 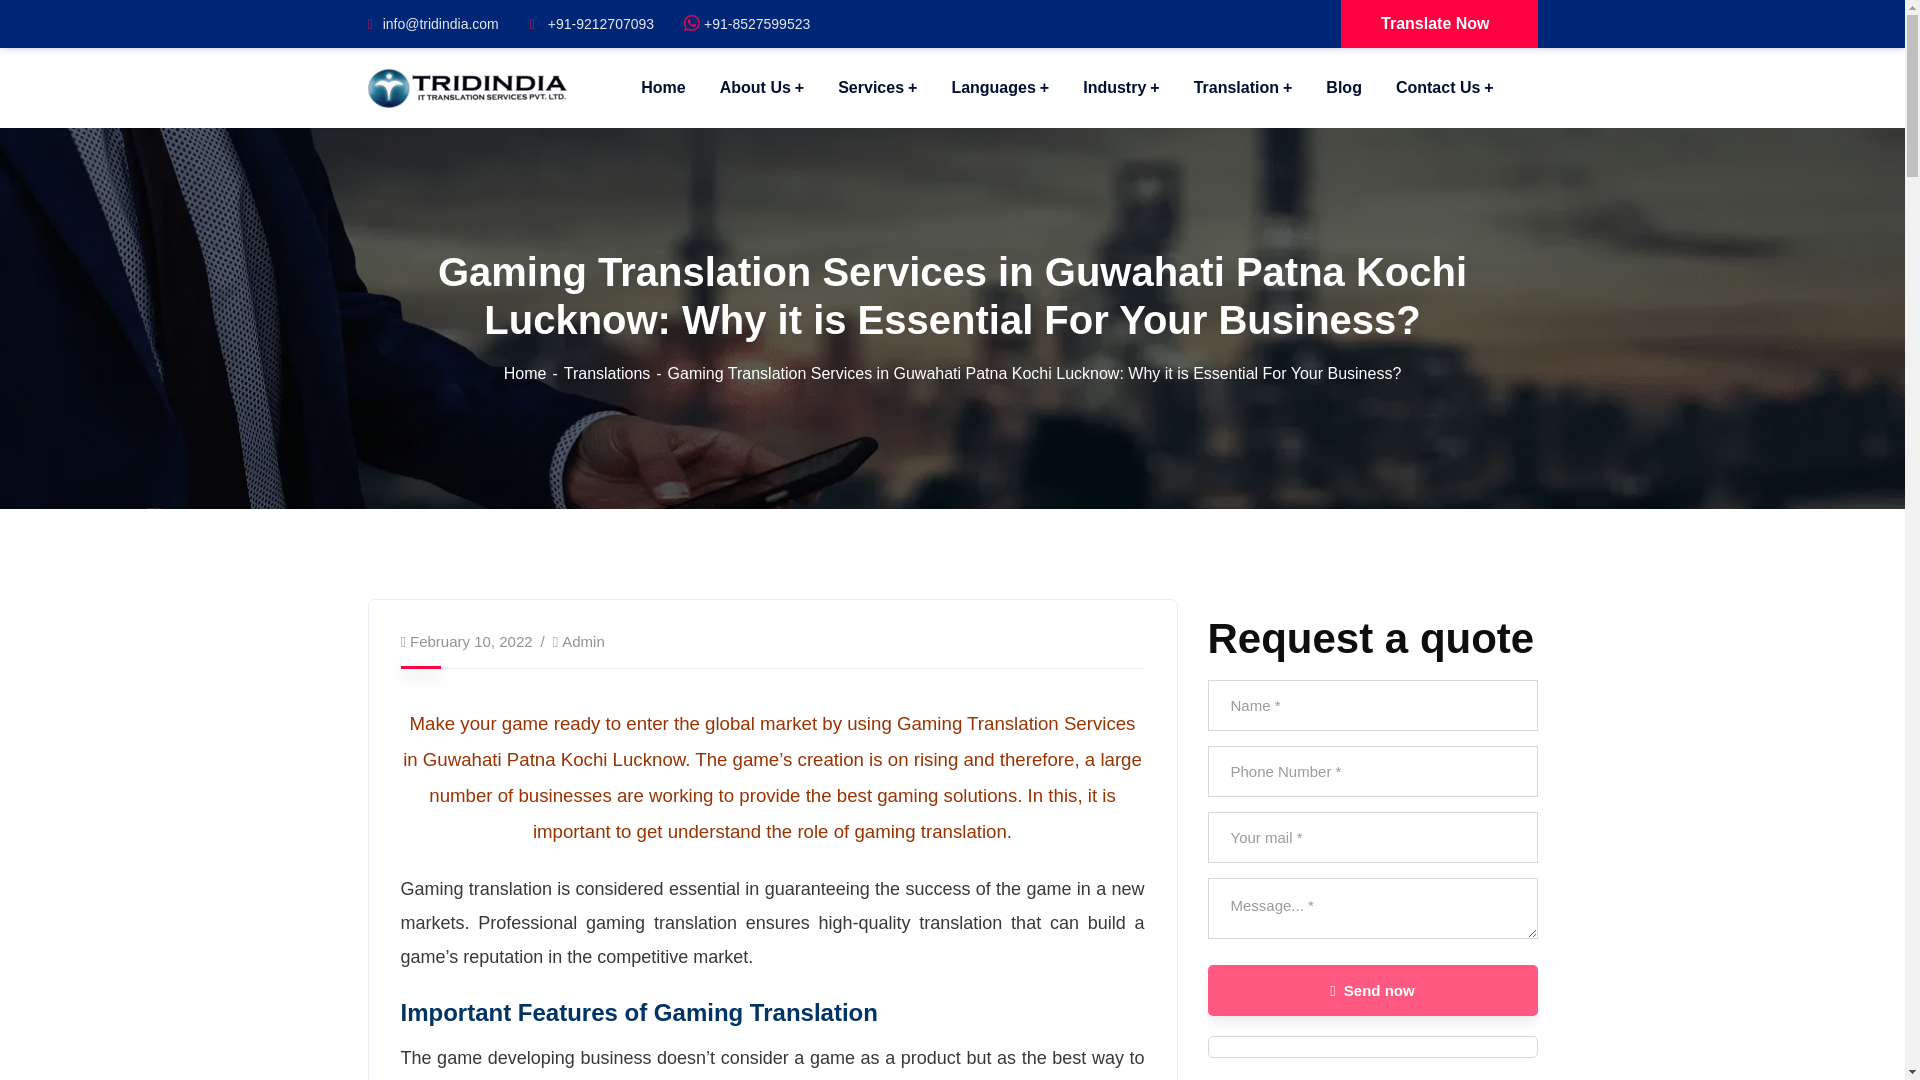 I want to click on Tridindia, so click(x=468, y=86).